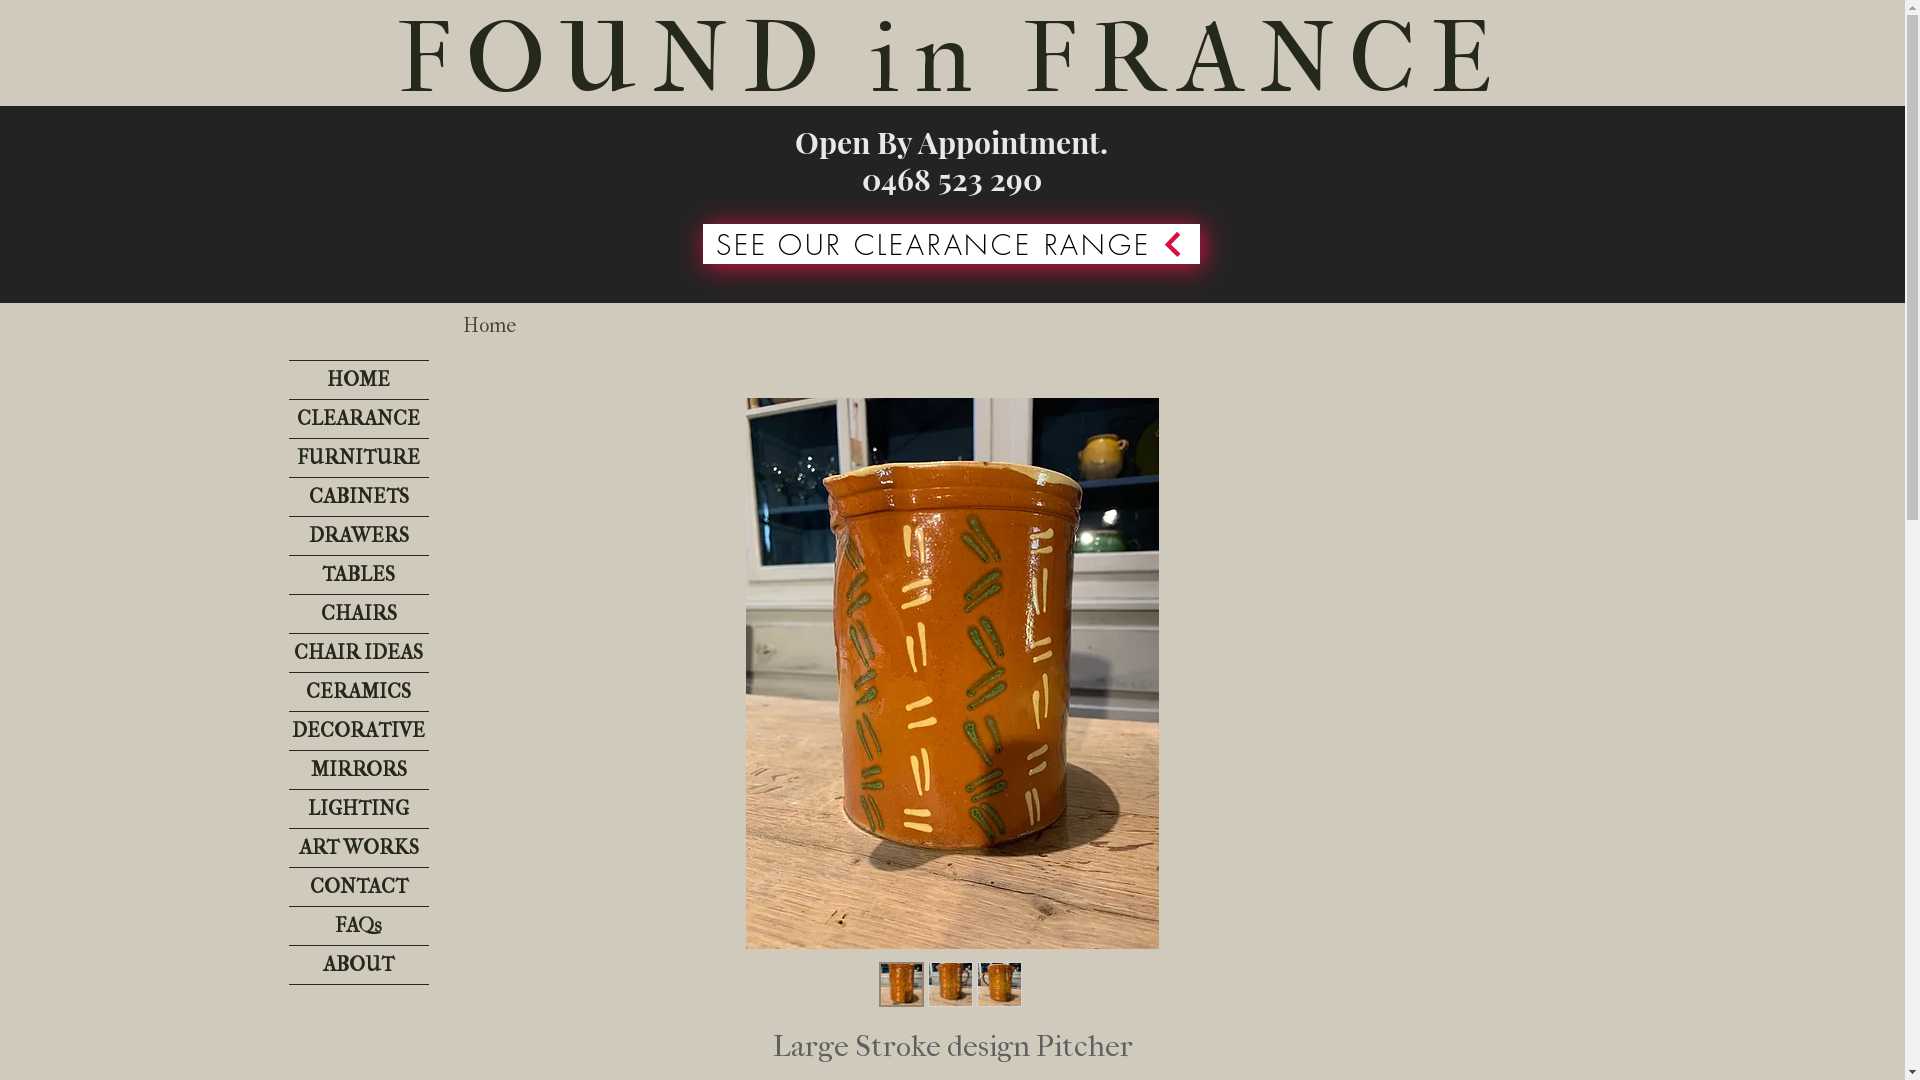  I want to click on SEE OUR CLEARANCE RANGE, so click(950, 244).